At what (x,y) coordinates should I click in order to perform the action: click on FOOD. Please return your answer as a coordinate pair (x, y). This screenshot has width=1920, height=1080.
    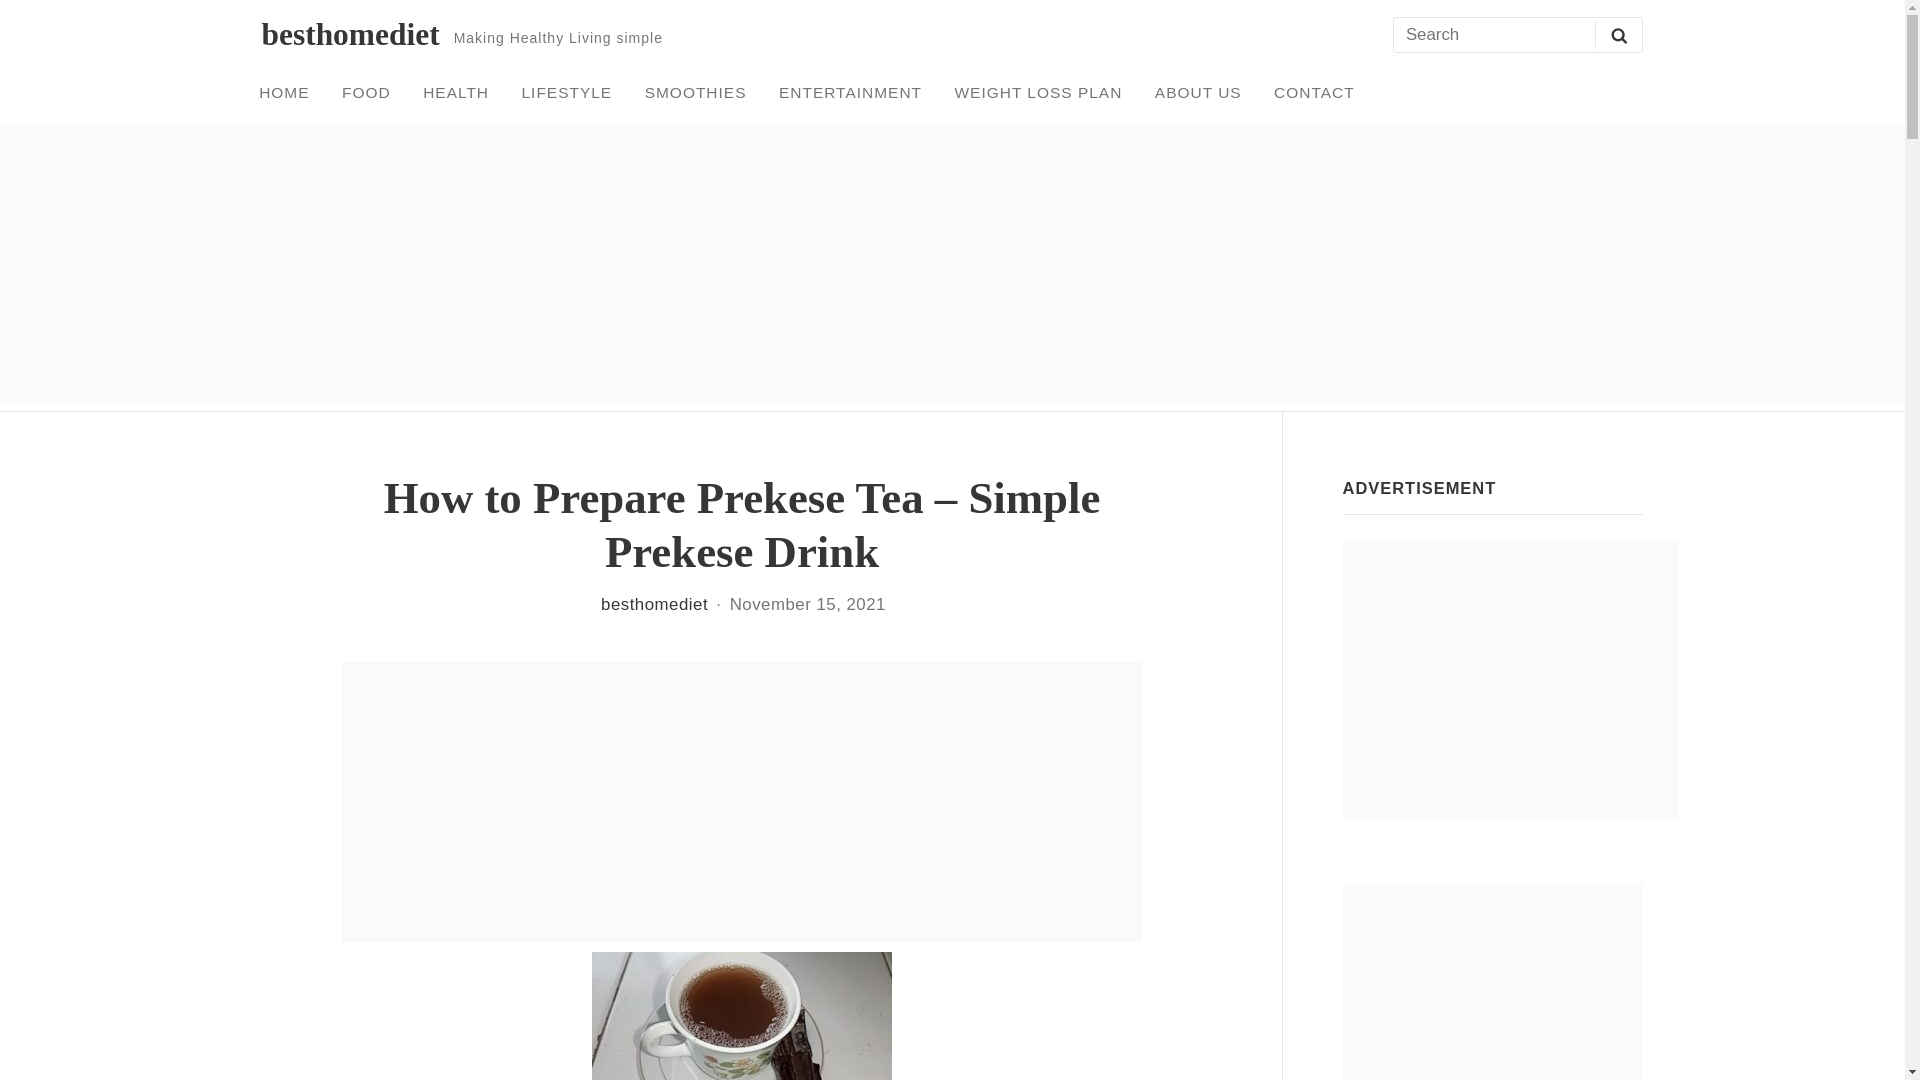
    Looking at the image, I should click on (366, 92).